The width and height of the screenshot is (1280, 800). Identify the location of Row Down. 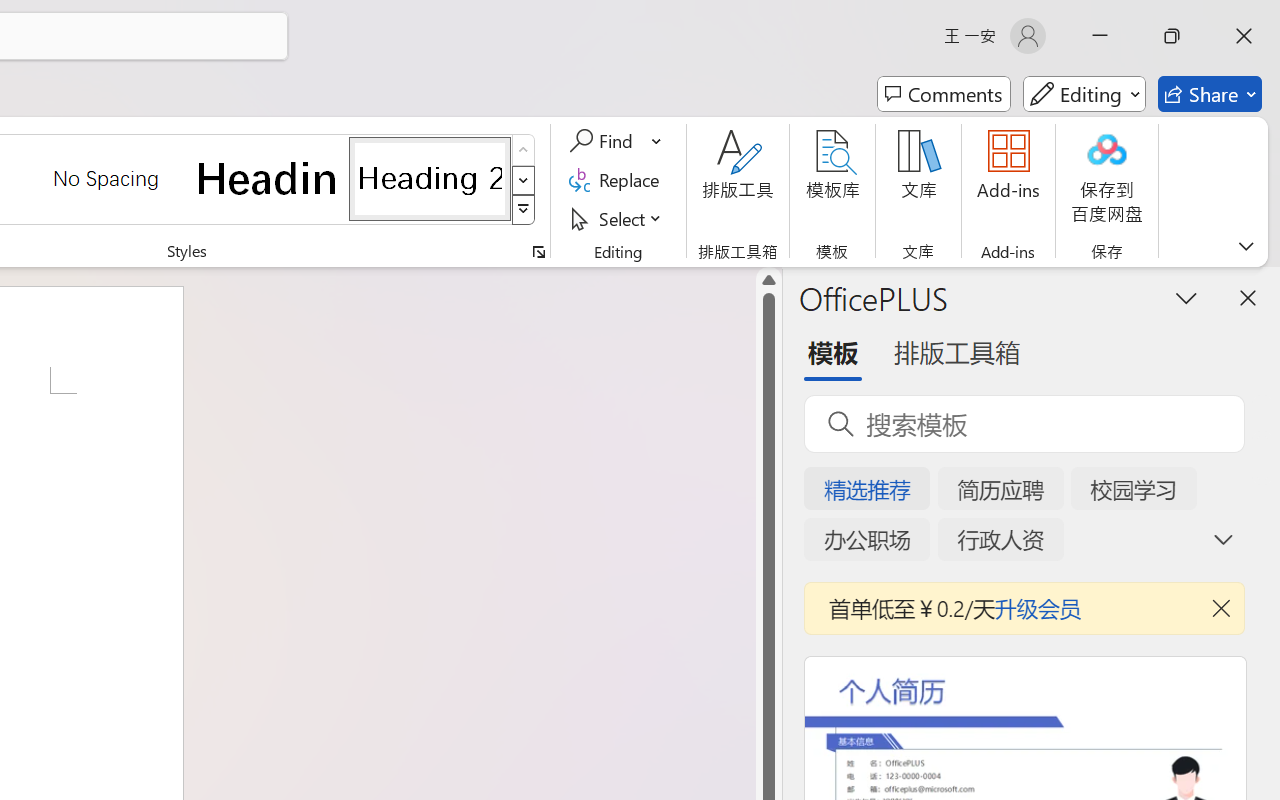
(524, 180).